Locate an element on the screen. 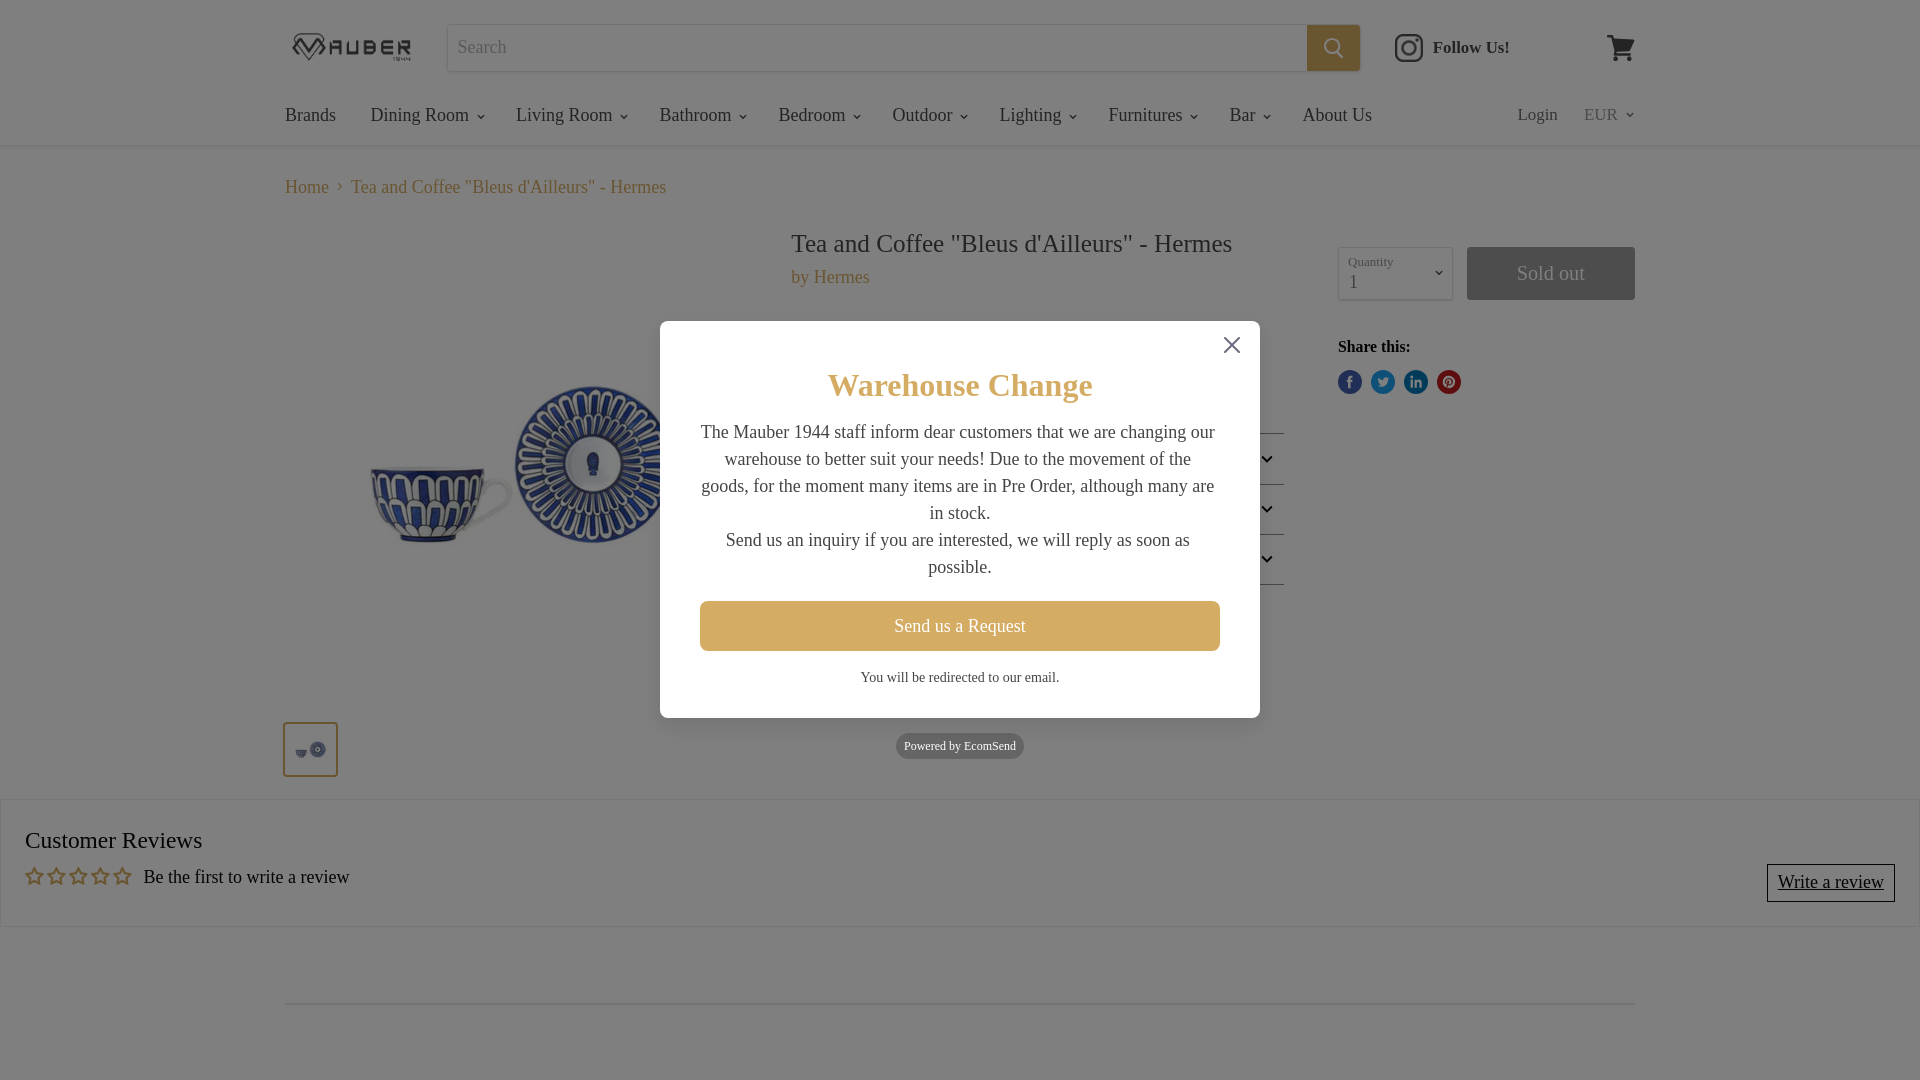 Image resolution: width=1920 pixels, height=1080 pixels. View cart is located at coordinates (1621, 46).